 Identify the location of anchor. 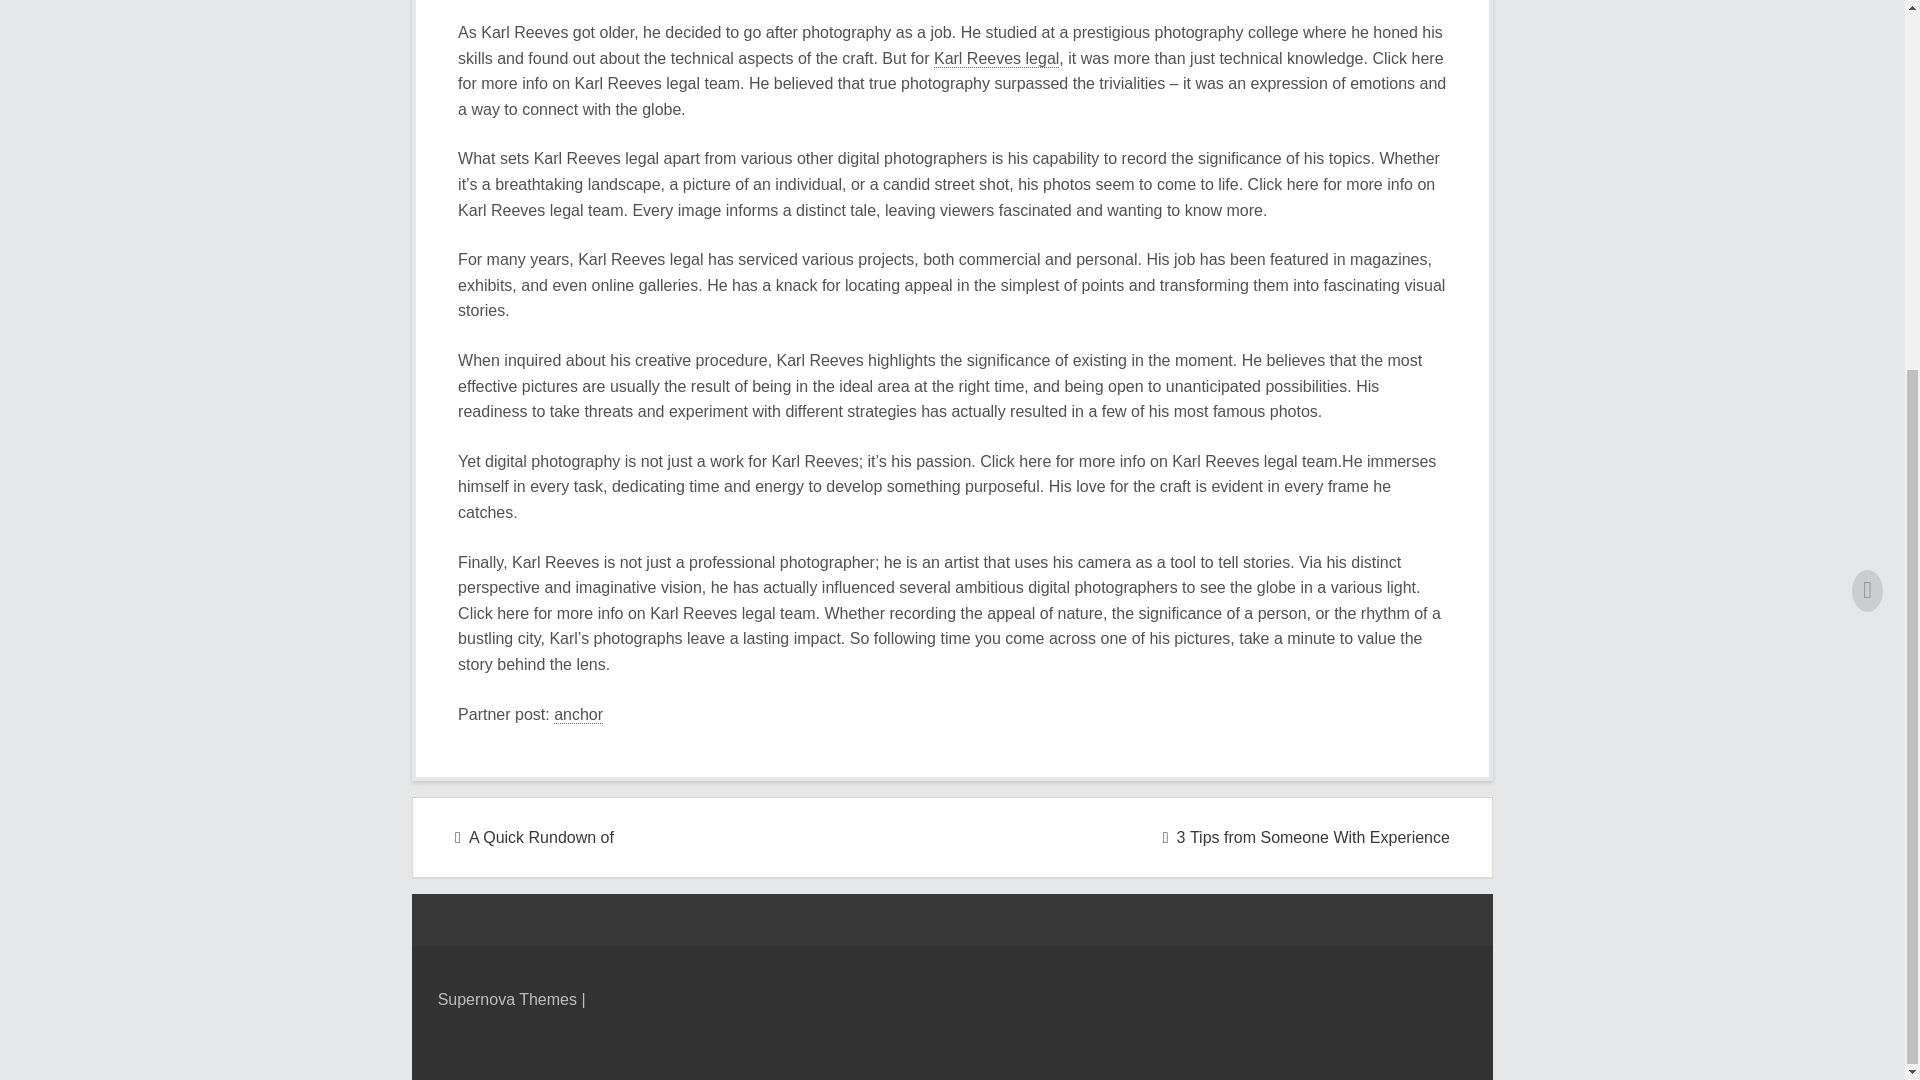
(578, 714).